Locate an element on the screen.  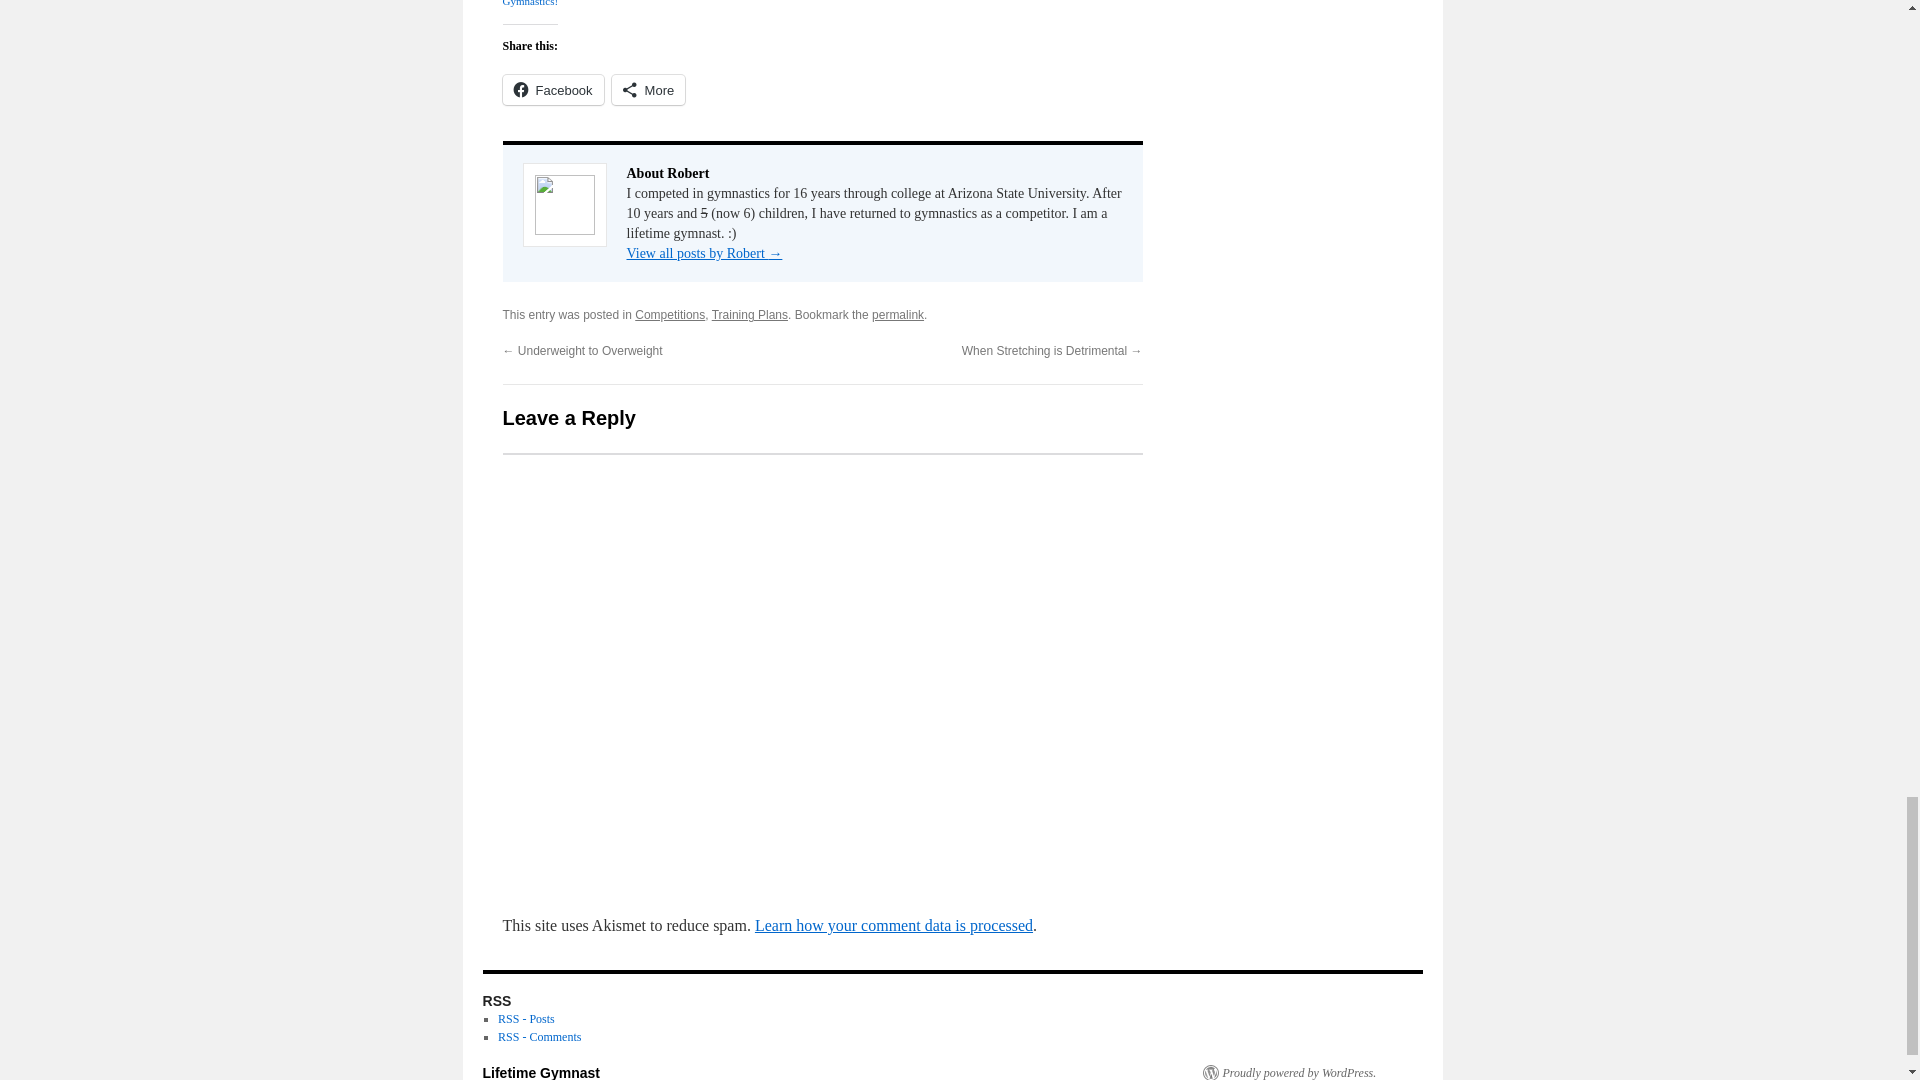
Learn how your comment data is processed is located at coordinates (893, 925).